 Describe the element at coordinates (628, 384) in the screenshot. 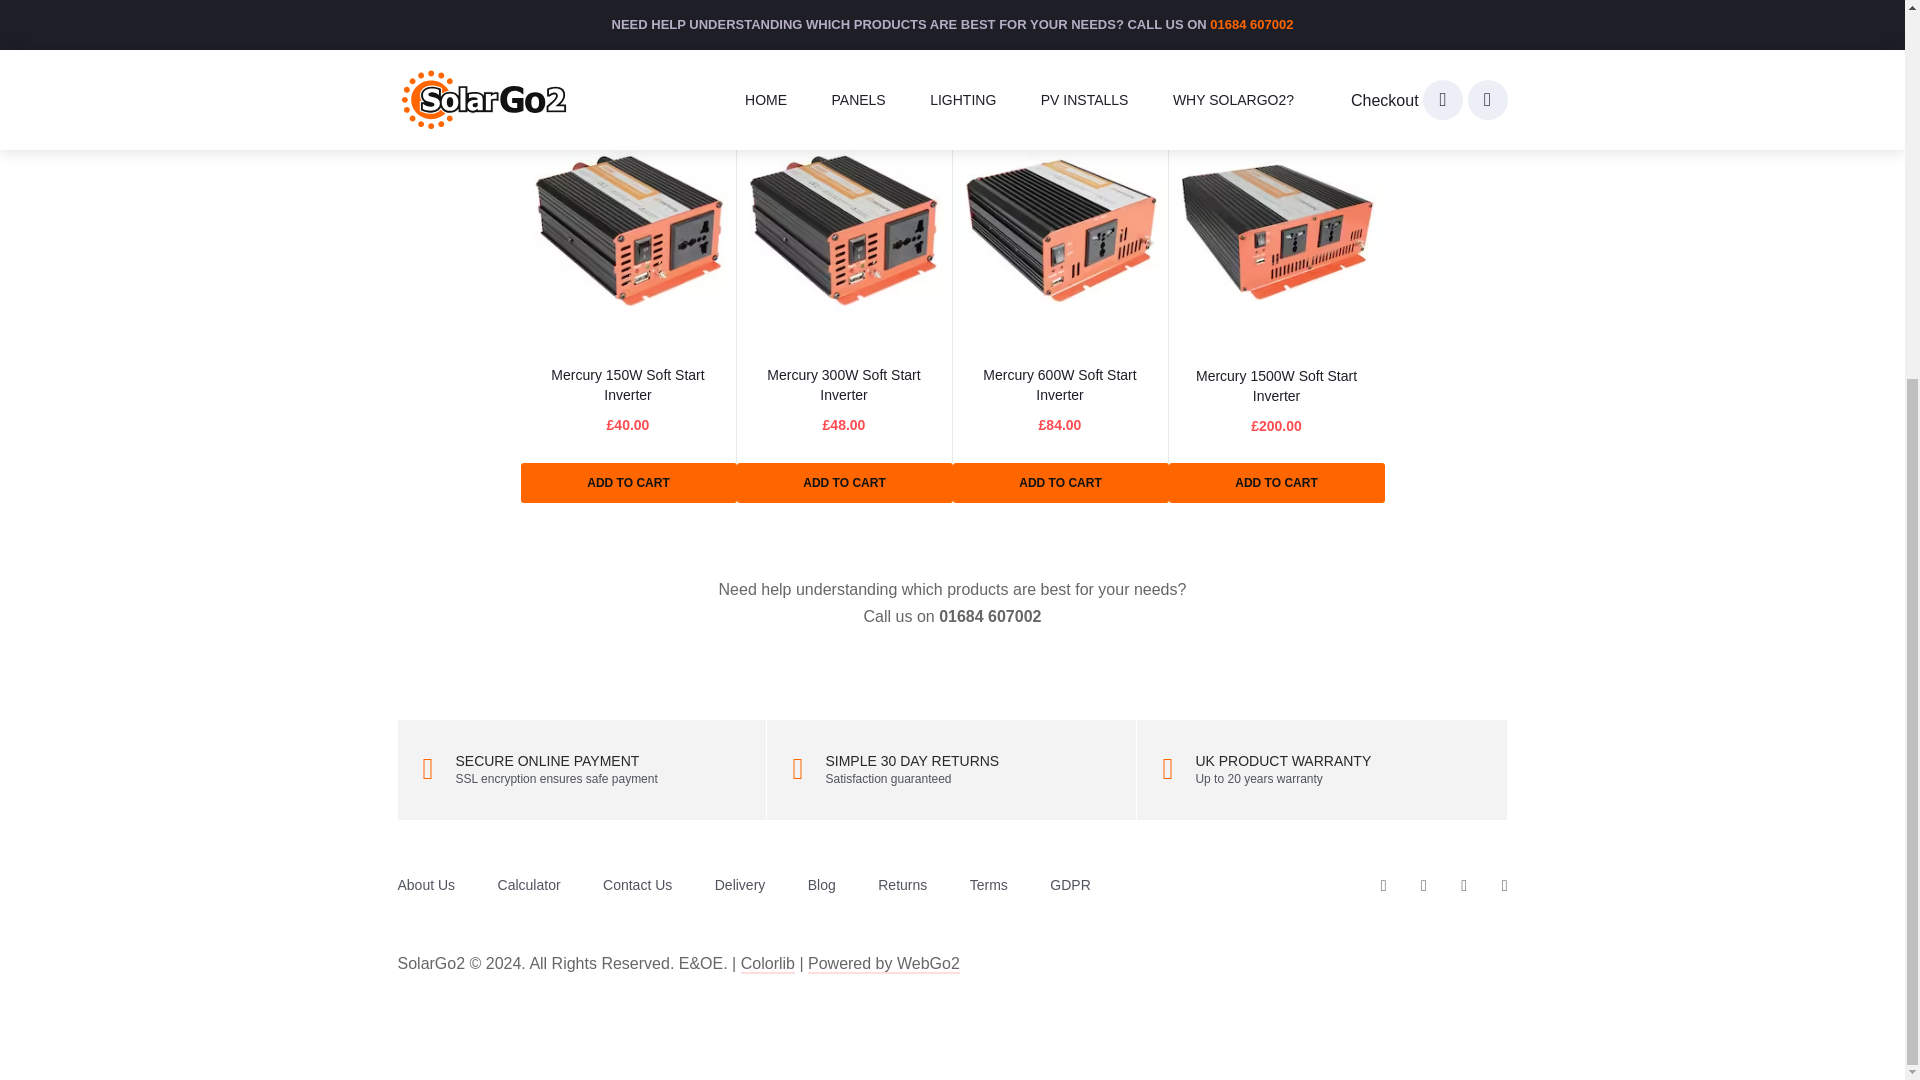

I see `Mercury 150W Soft Start Inverter` at that location.